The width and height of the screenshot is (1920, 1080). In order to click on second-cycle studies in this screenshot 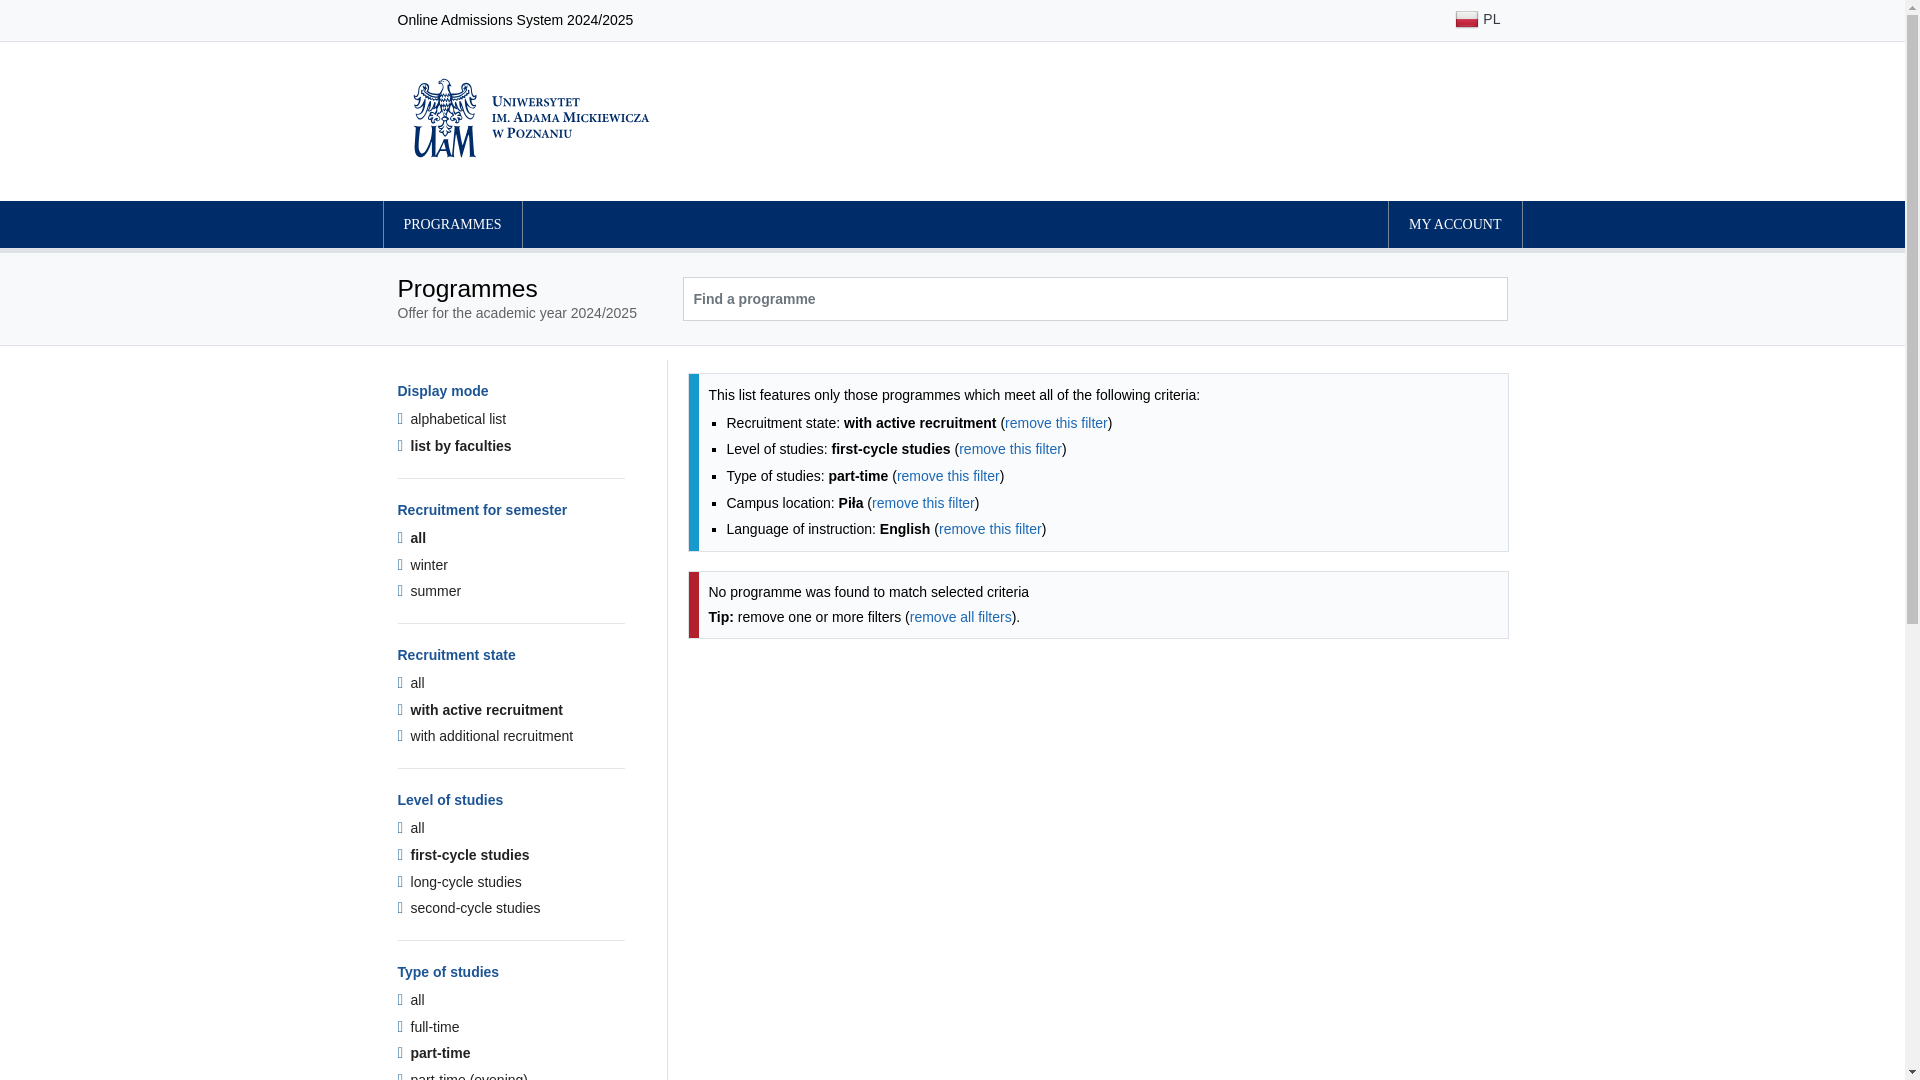, I will do `click(469, 907)`.